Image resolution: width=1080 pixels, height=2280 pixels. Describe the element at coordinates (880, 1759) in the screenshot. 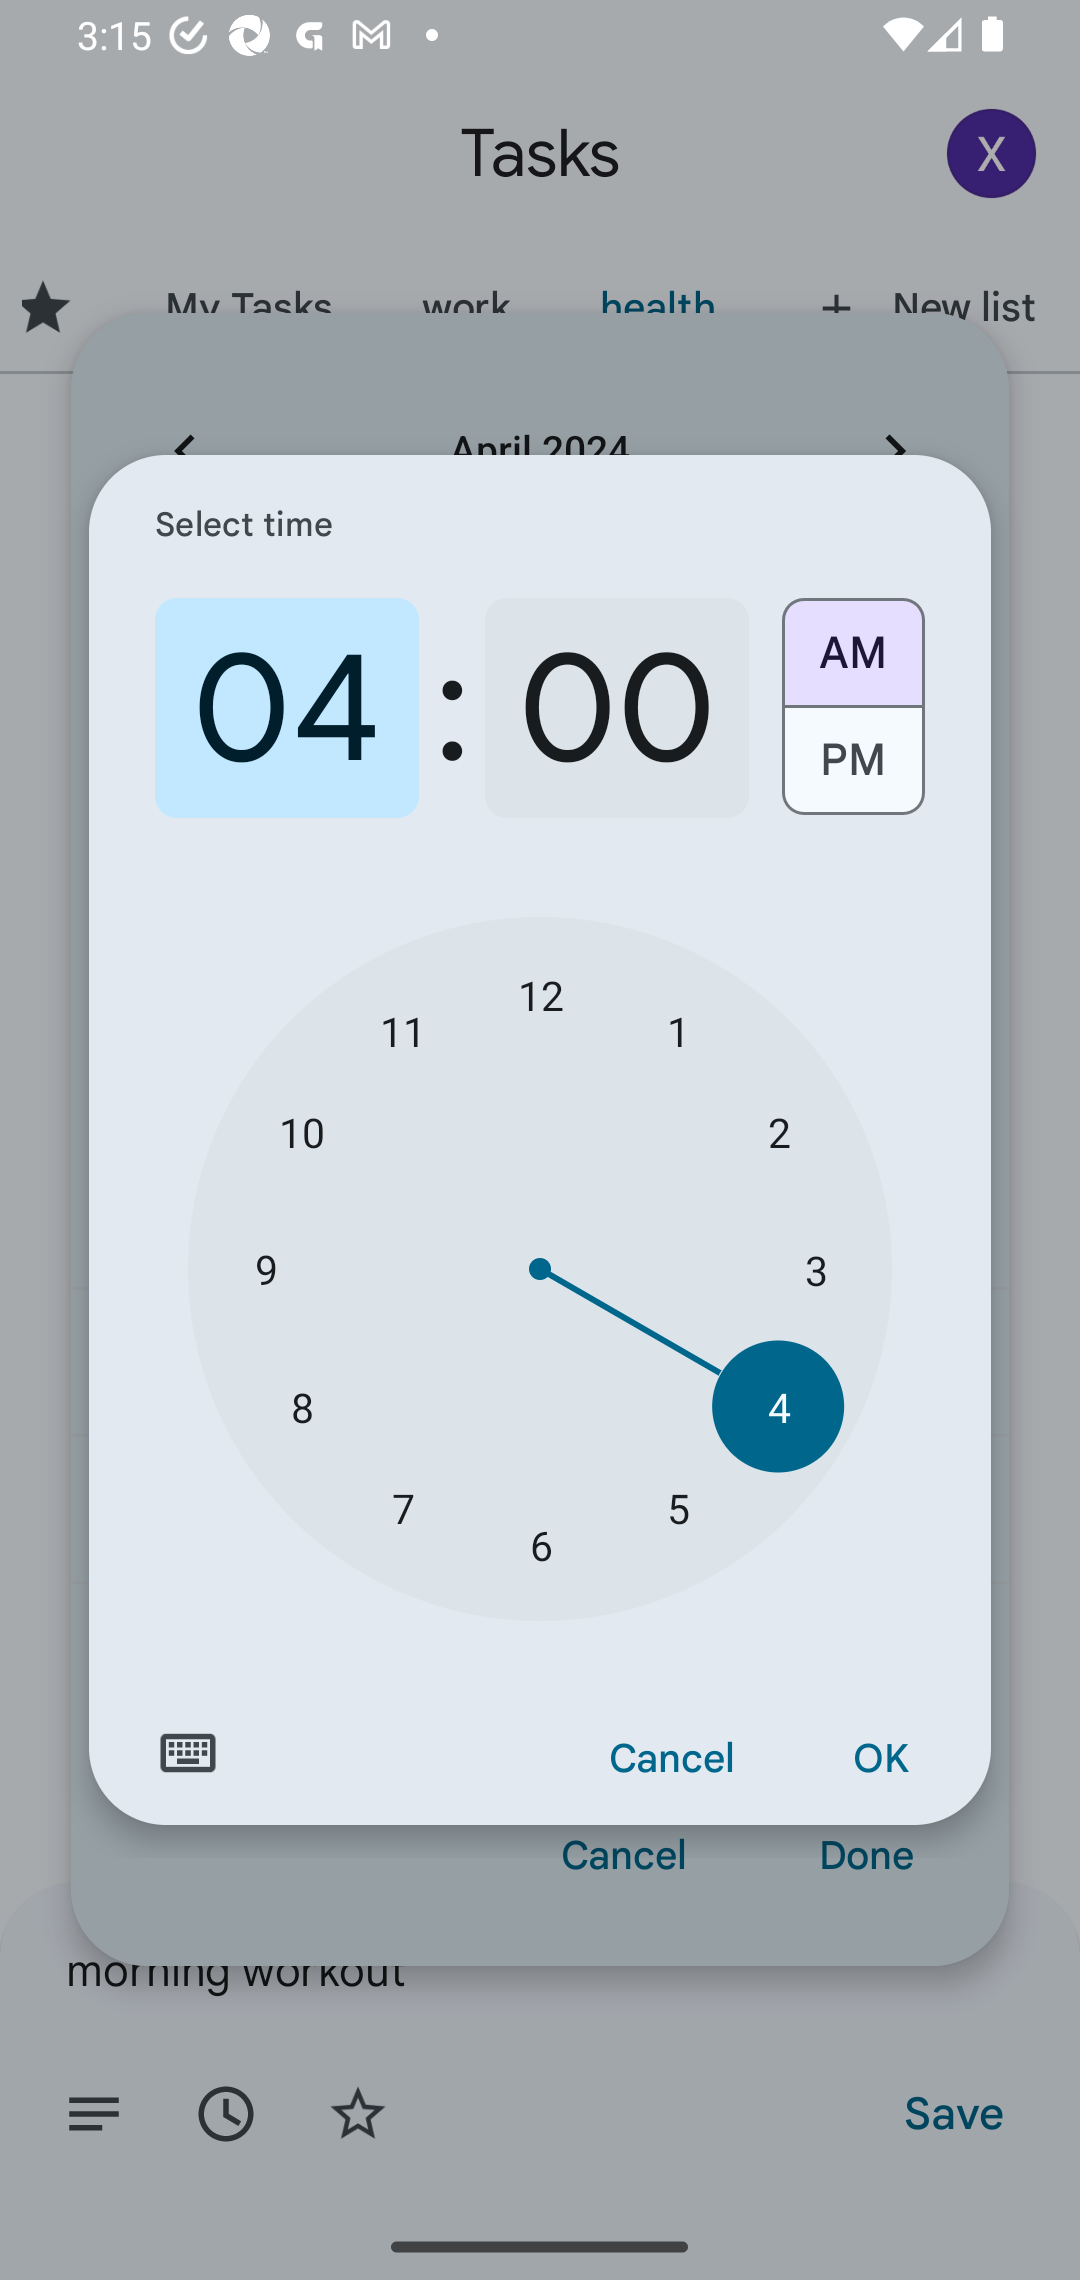

I see `OK` at that location.